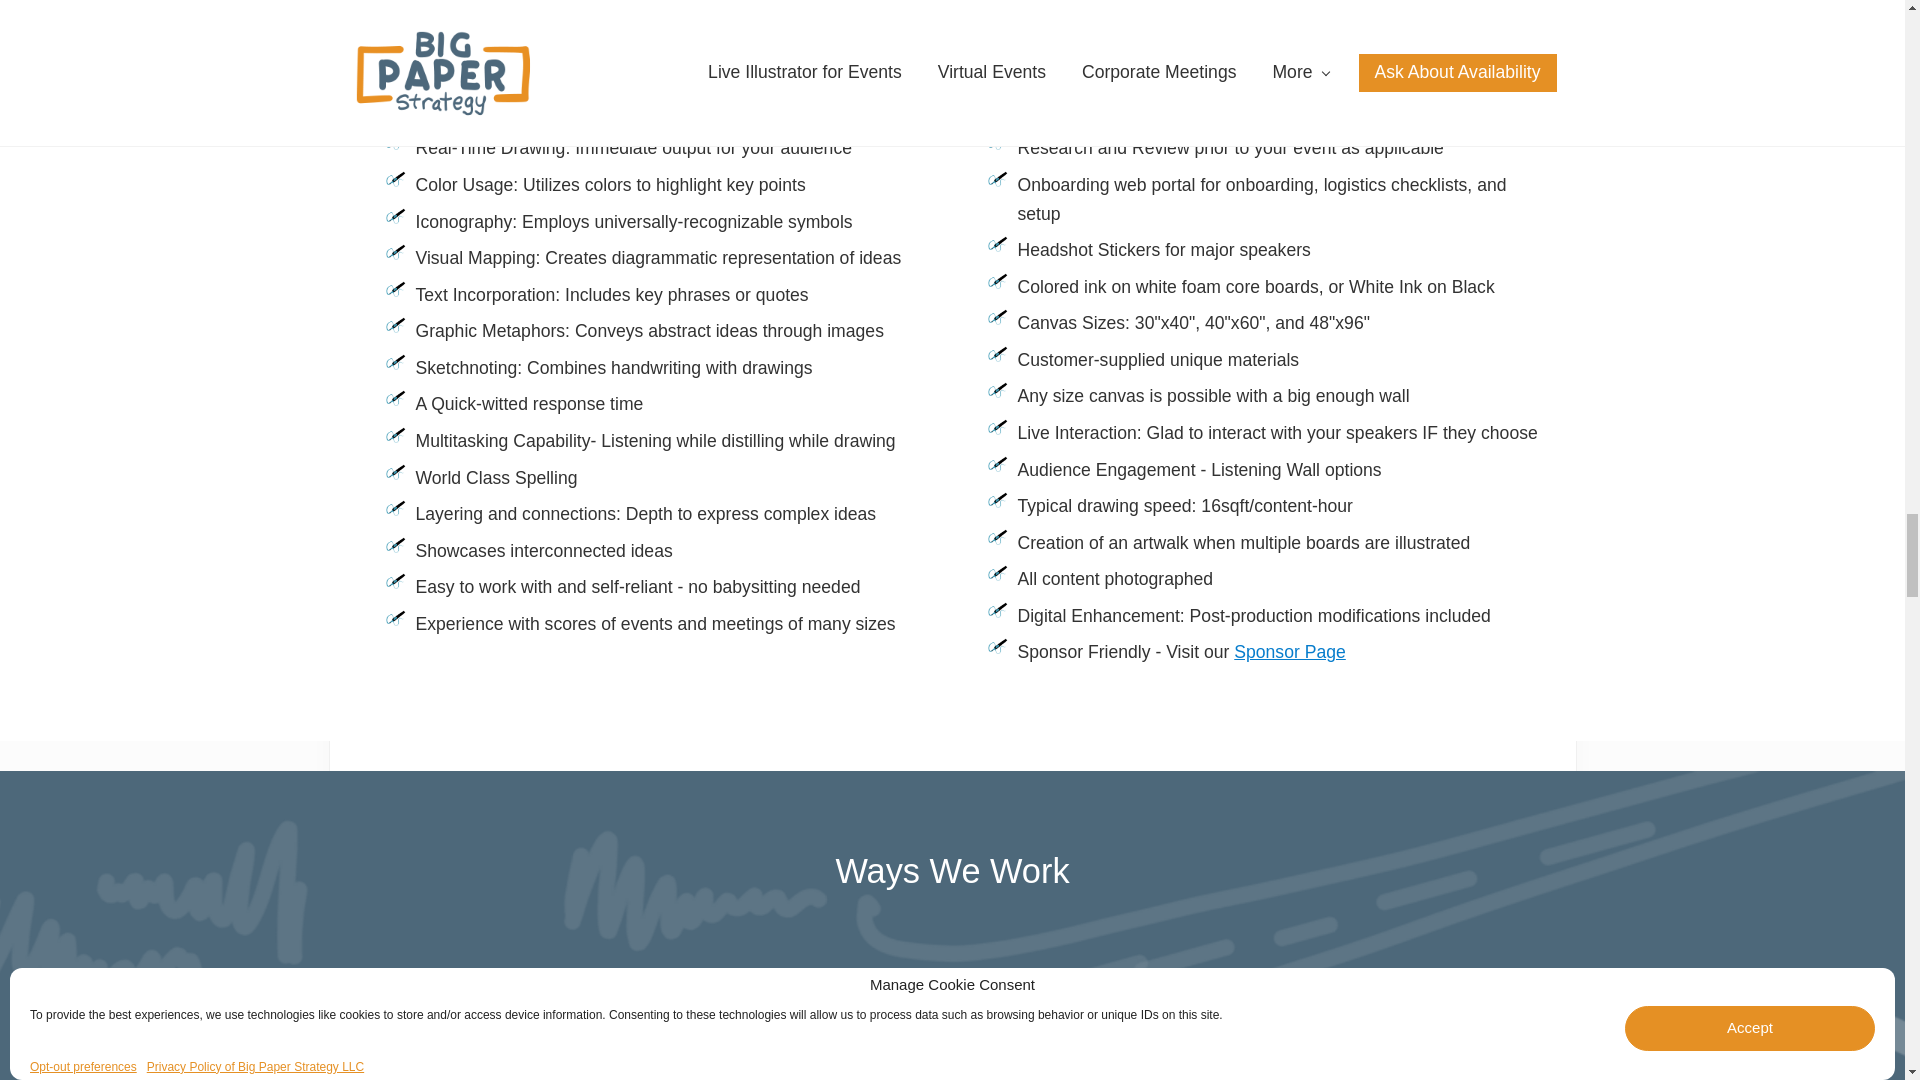  Describe the element at coordinates (1290, 1027) in the screenshot. I see `Virtual Conference and Webinar Illustration` at that location.